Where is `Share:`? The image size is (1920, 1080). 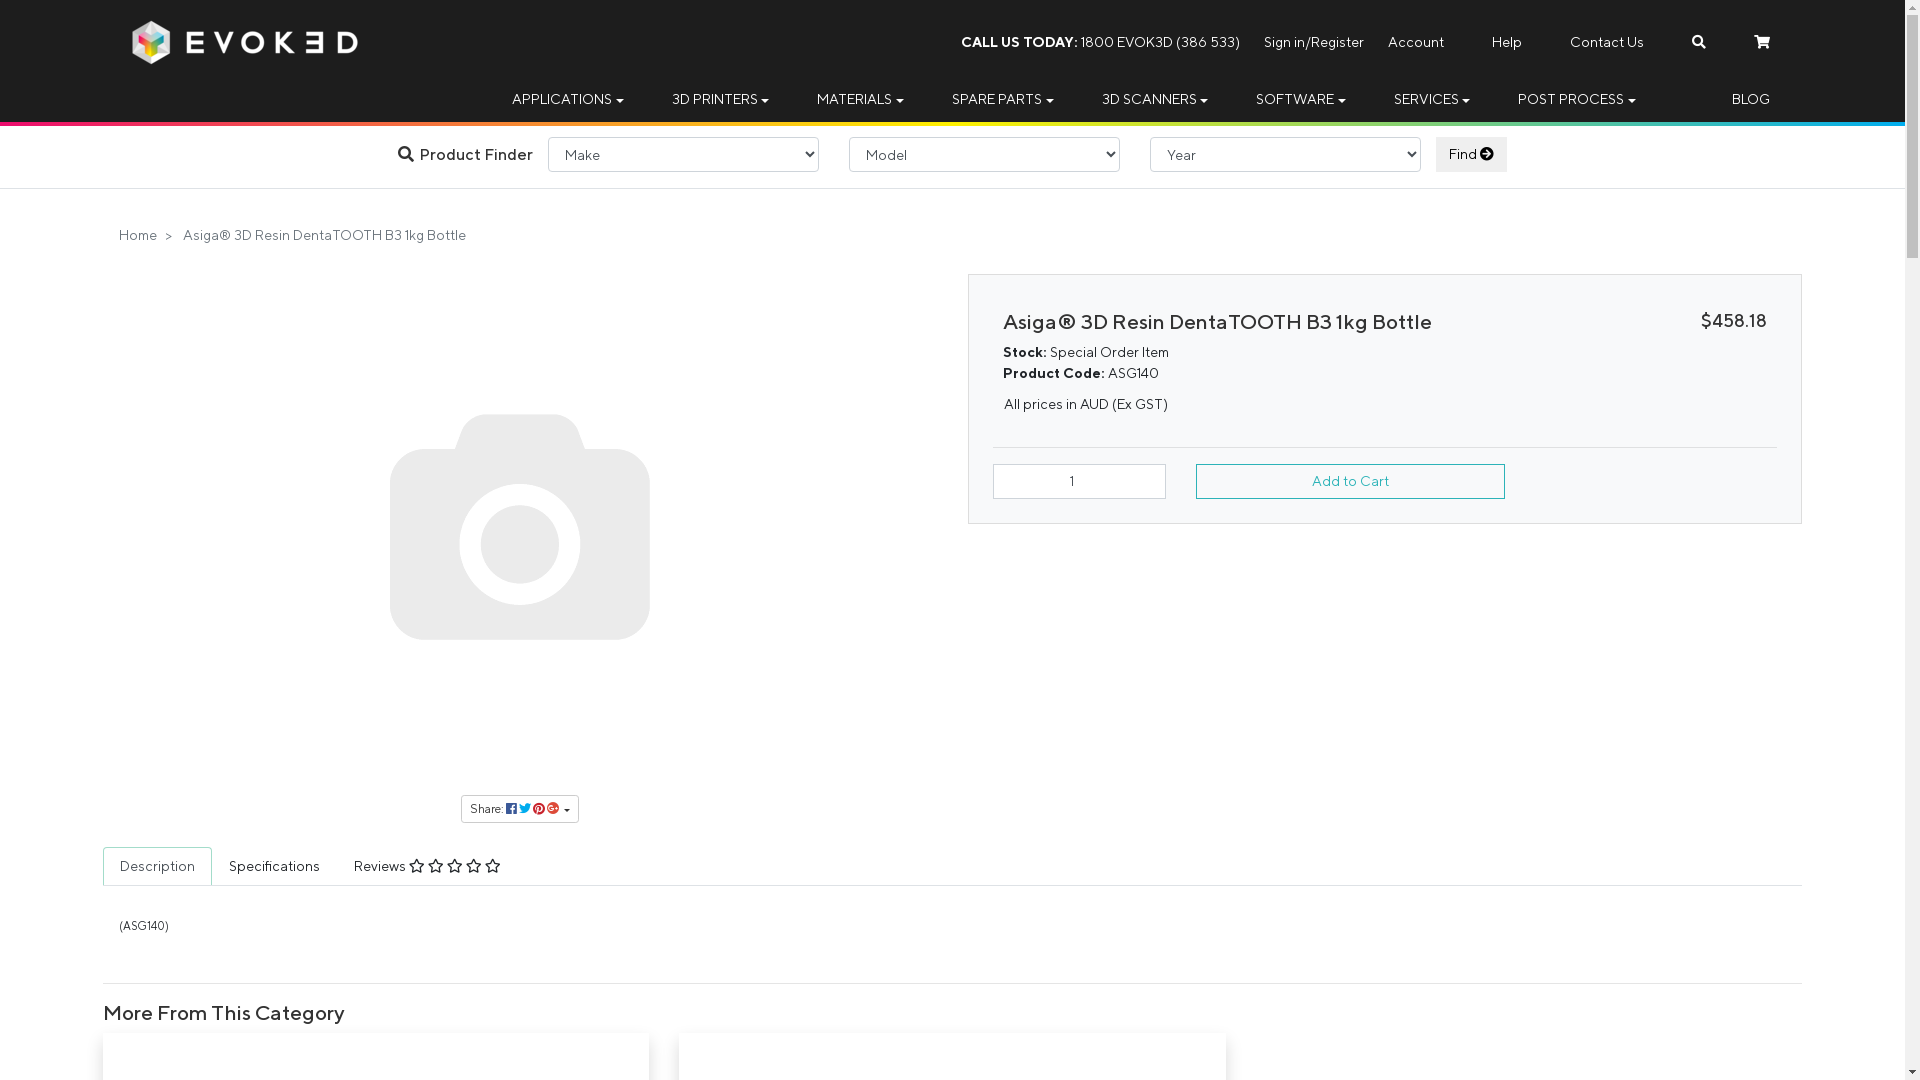 Share: is located at coordinates (520, 809).